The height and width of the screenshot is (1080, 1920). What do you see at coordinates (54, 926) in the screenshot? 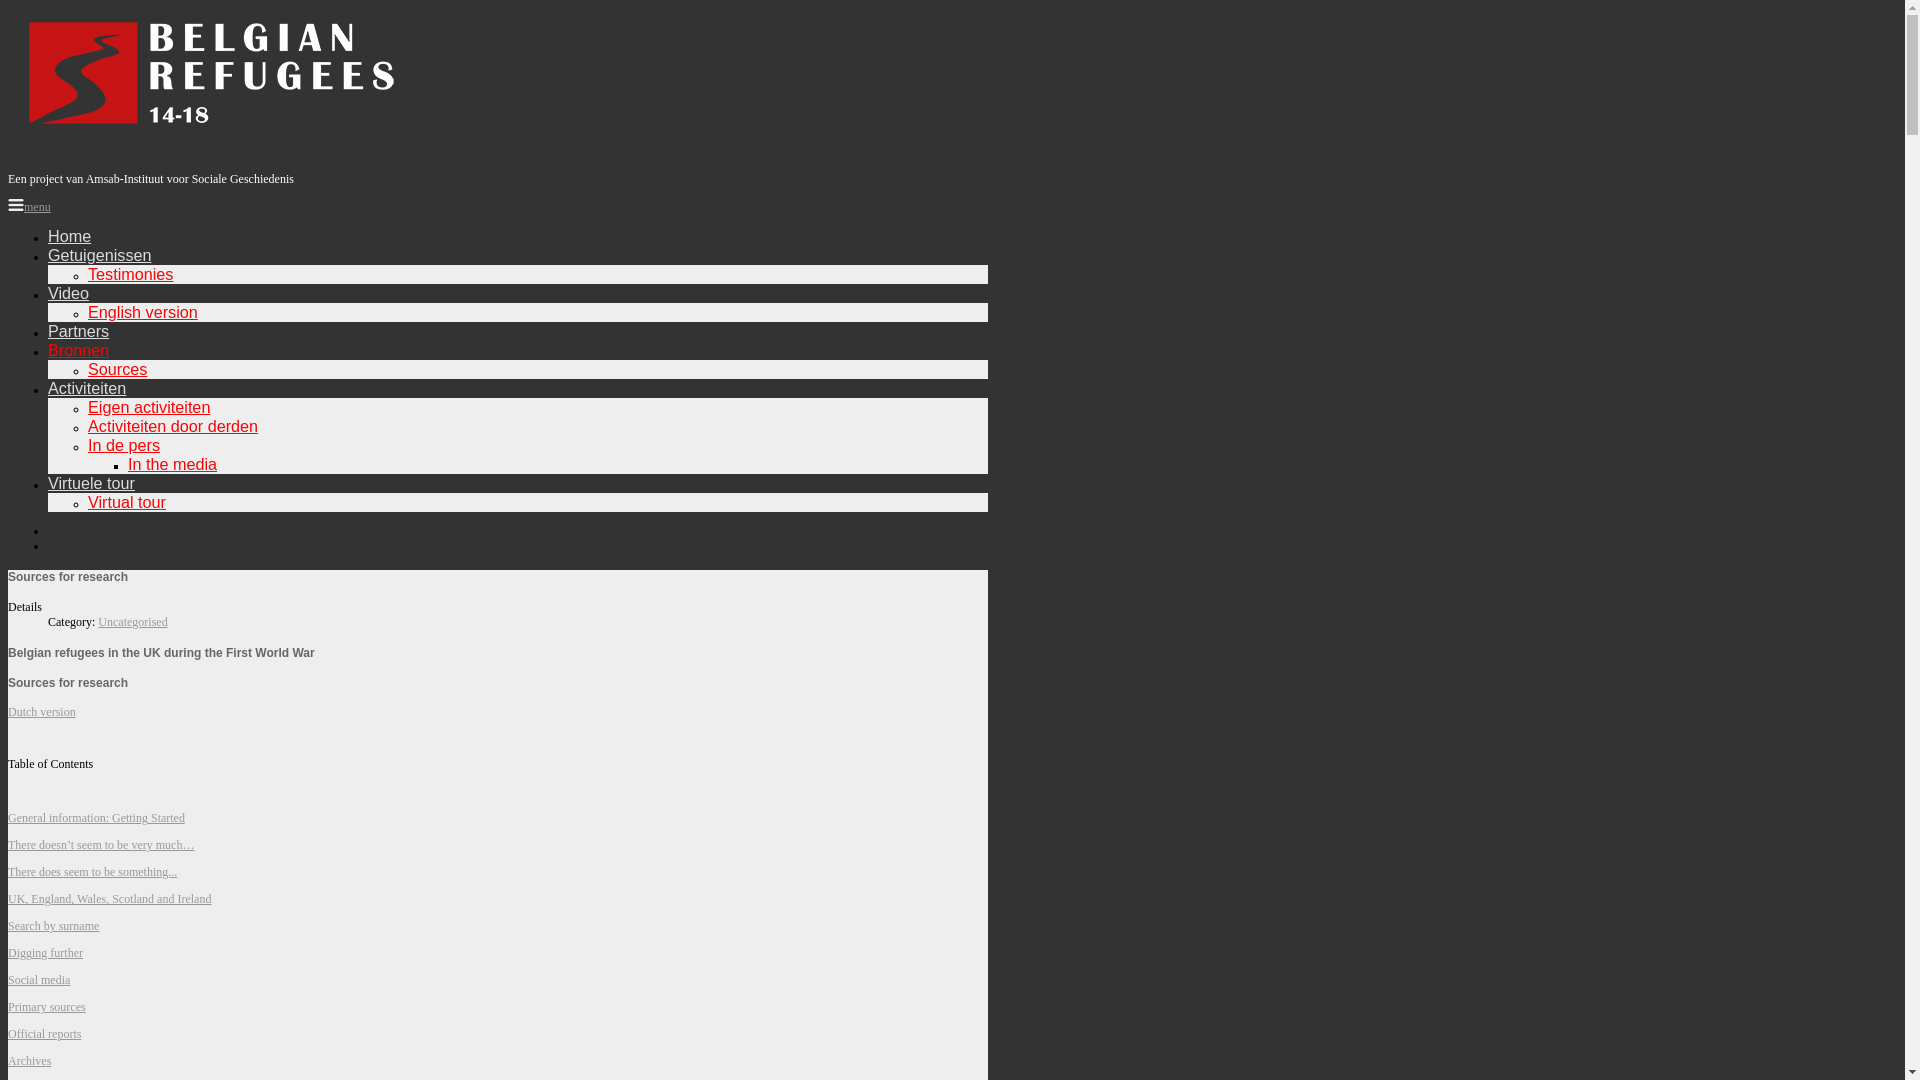
I see `Search by surname` at bounding box center [54, 926].